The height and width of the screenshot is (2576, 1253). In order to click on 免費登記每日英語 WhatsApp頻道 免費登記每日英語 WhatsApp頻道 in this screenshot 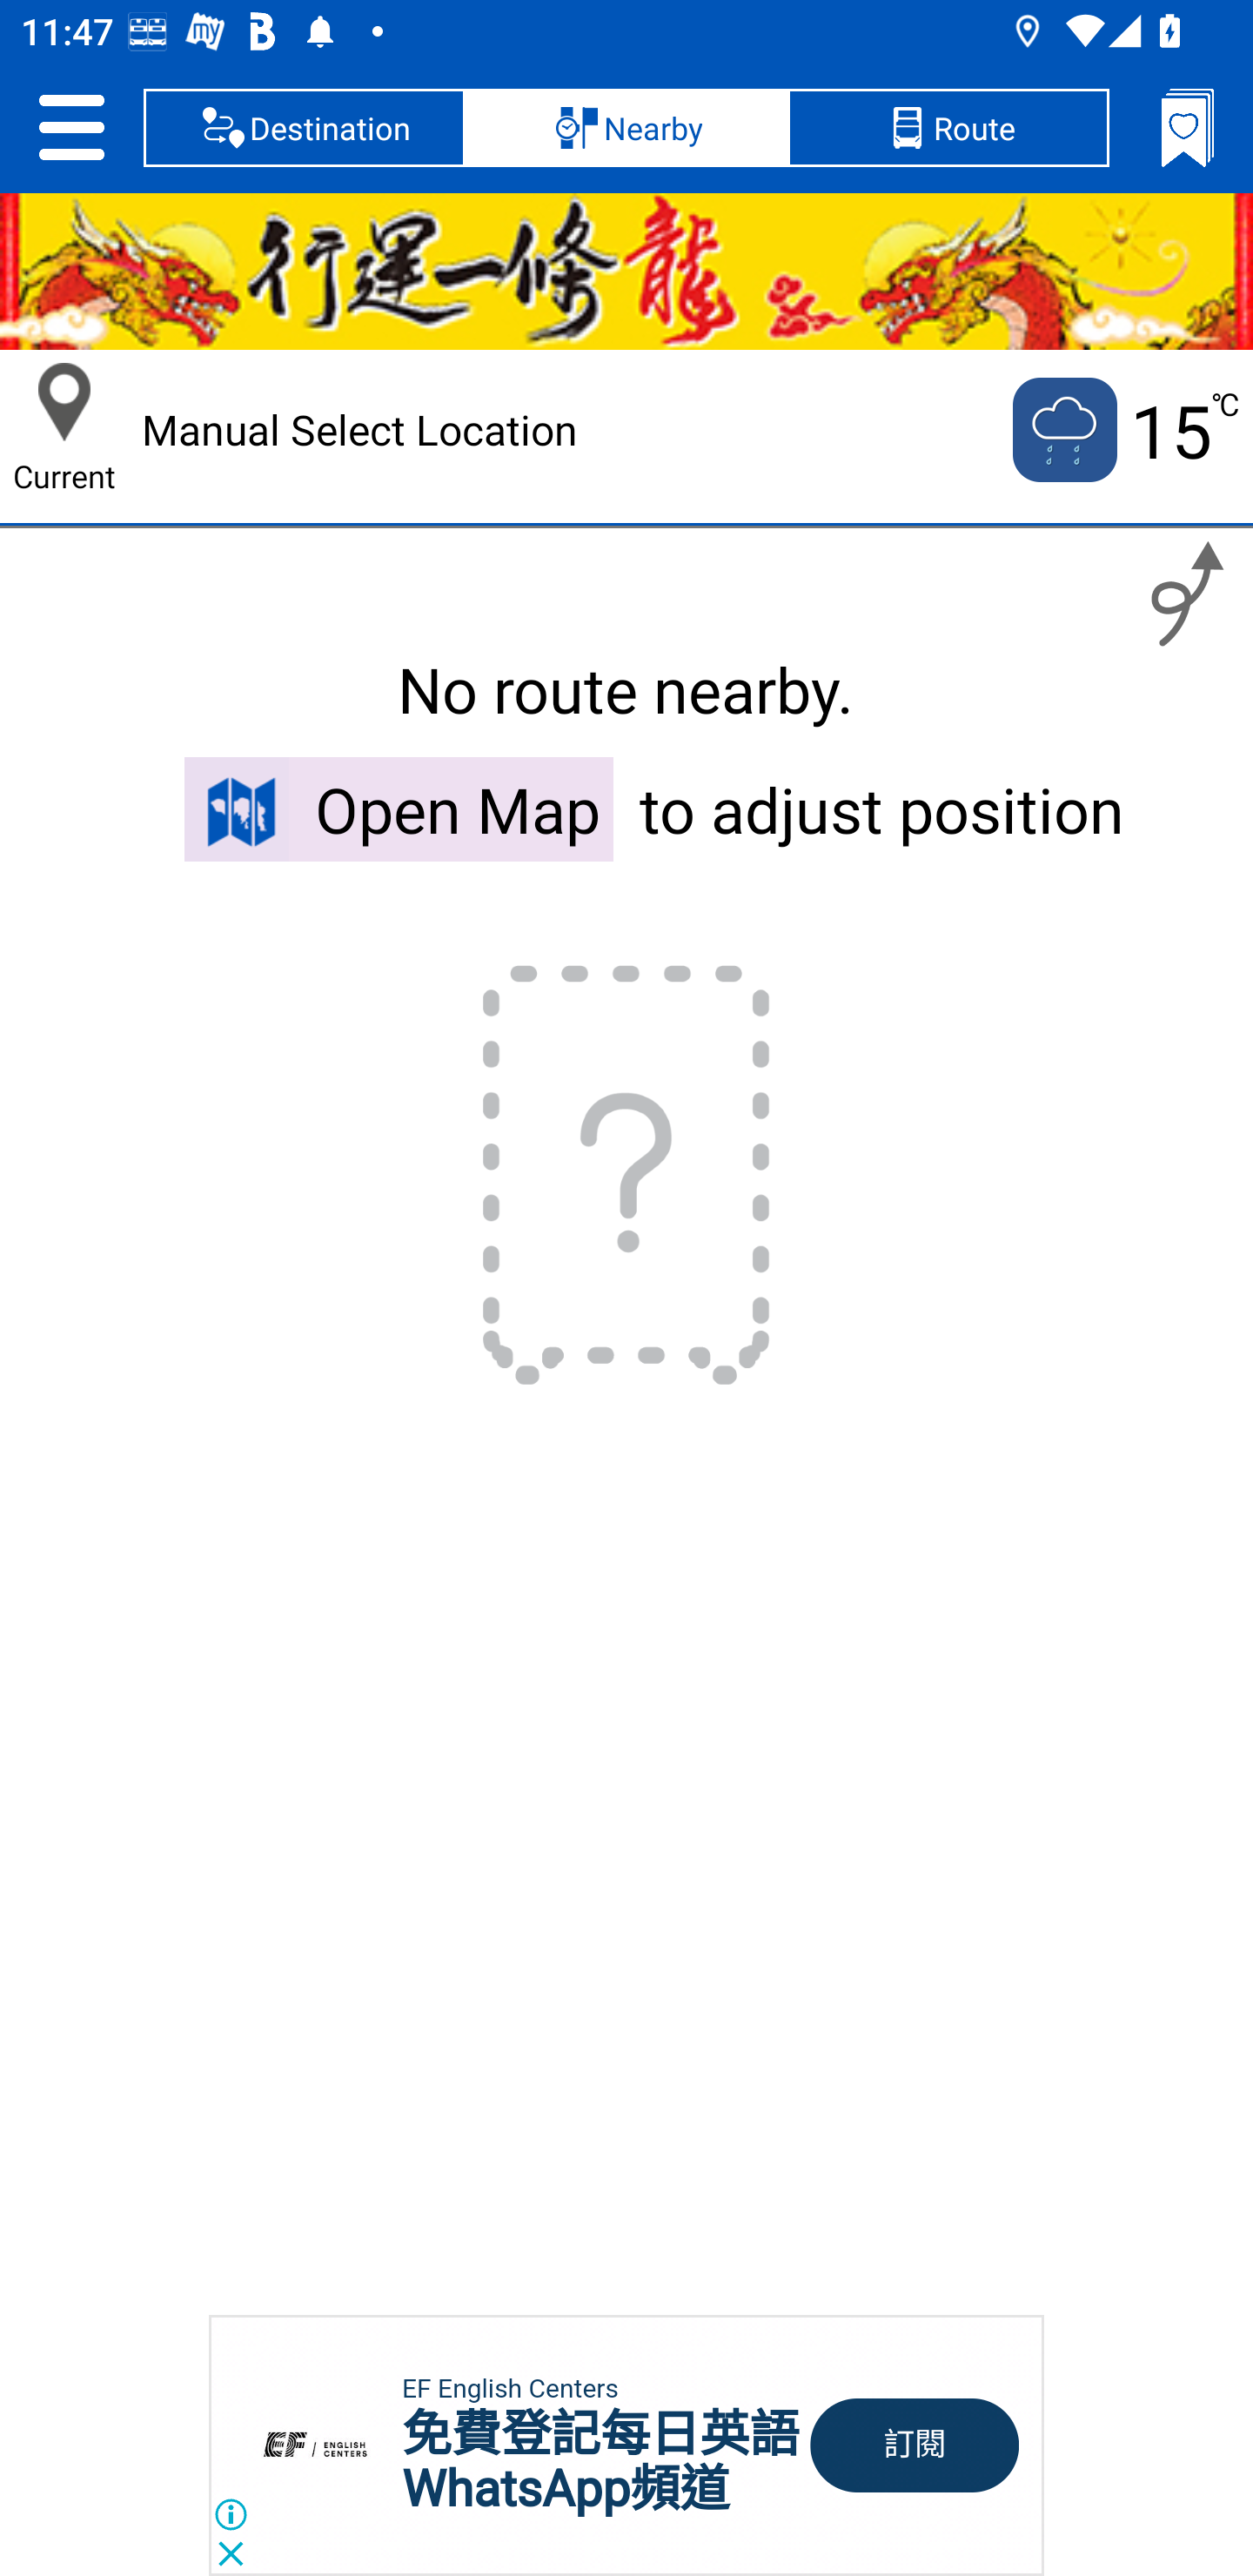, I will do `click(600, 2461)`.